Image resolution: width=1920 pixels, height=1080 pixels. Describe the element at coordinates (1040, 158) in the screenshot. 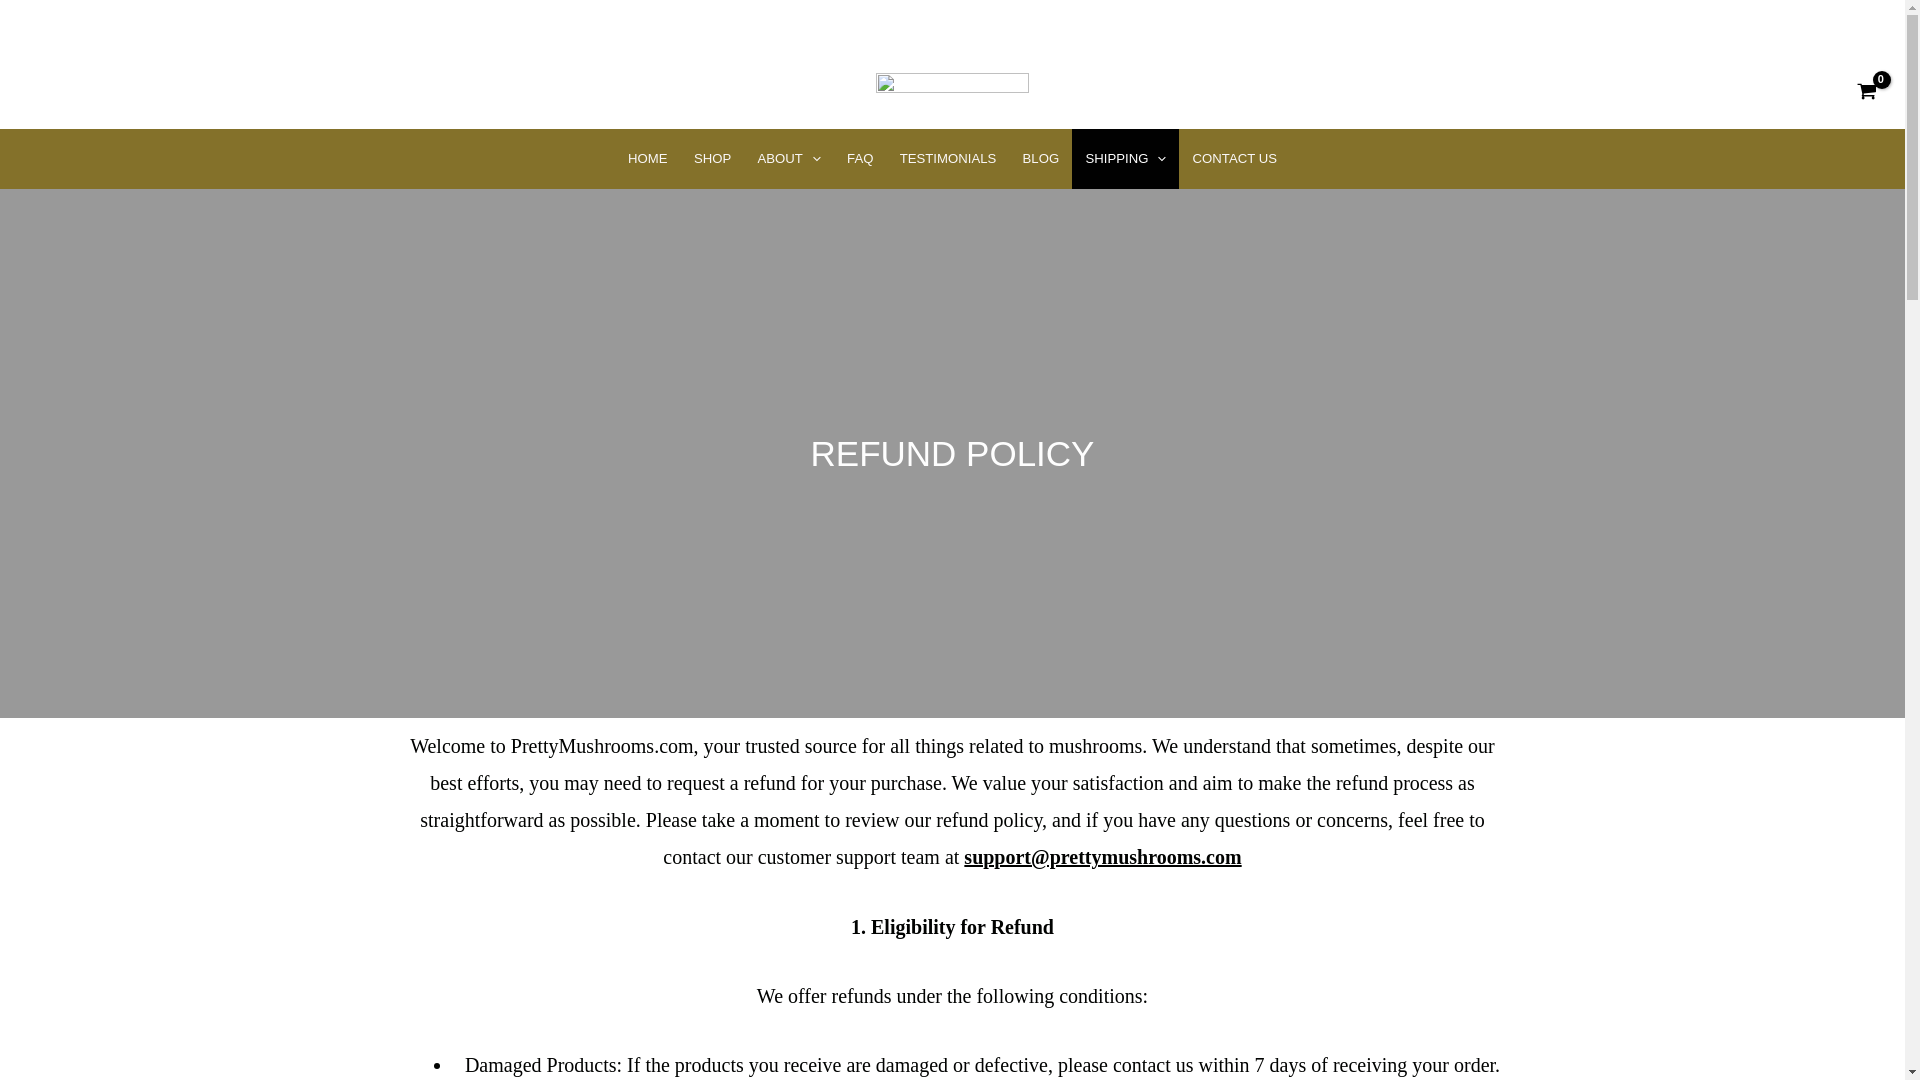

I see `BLOG` at that location.